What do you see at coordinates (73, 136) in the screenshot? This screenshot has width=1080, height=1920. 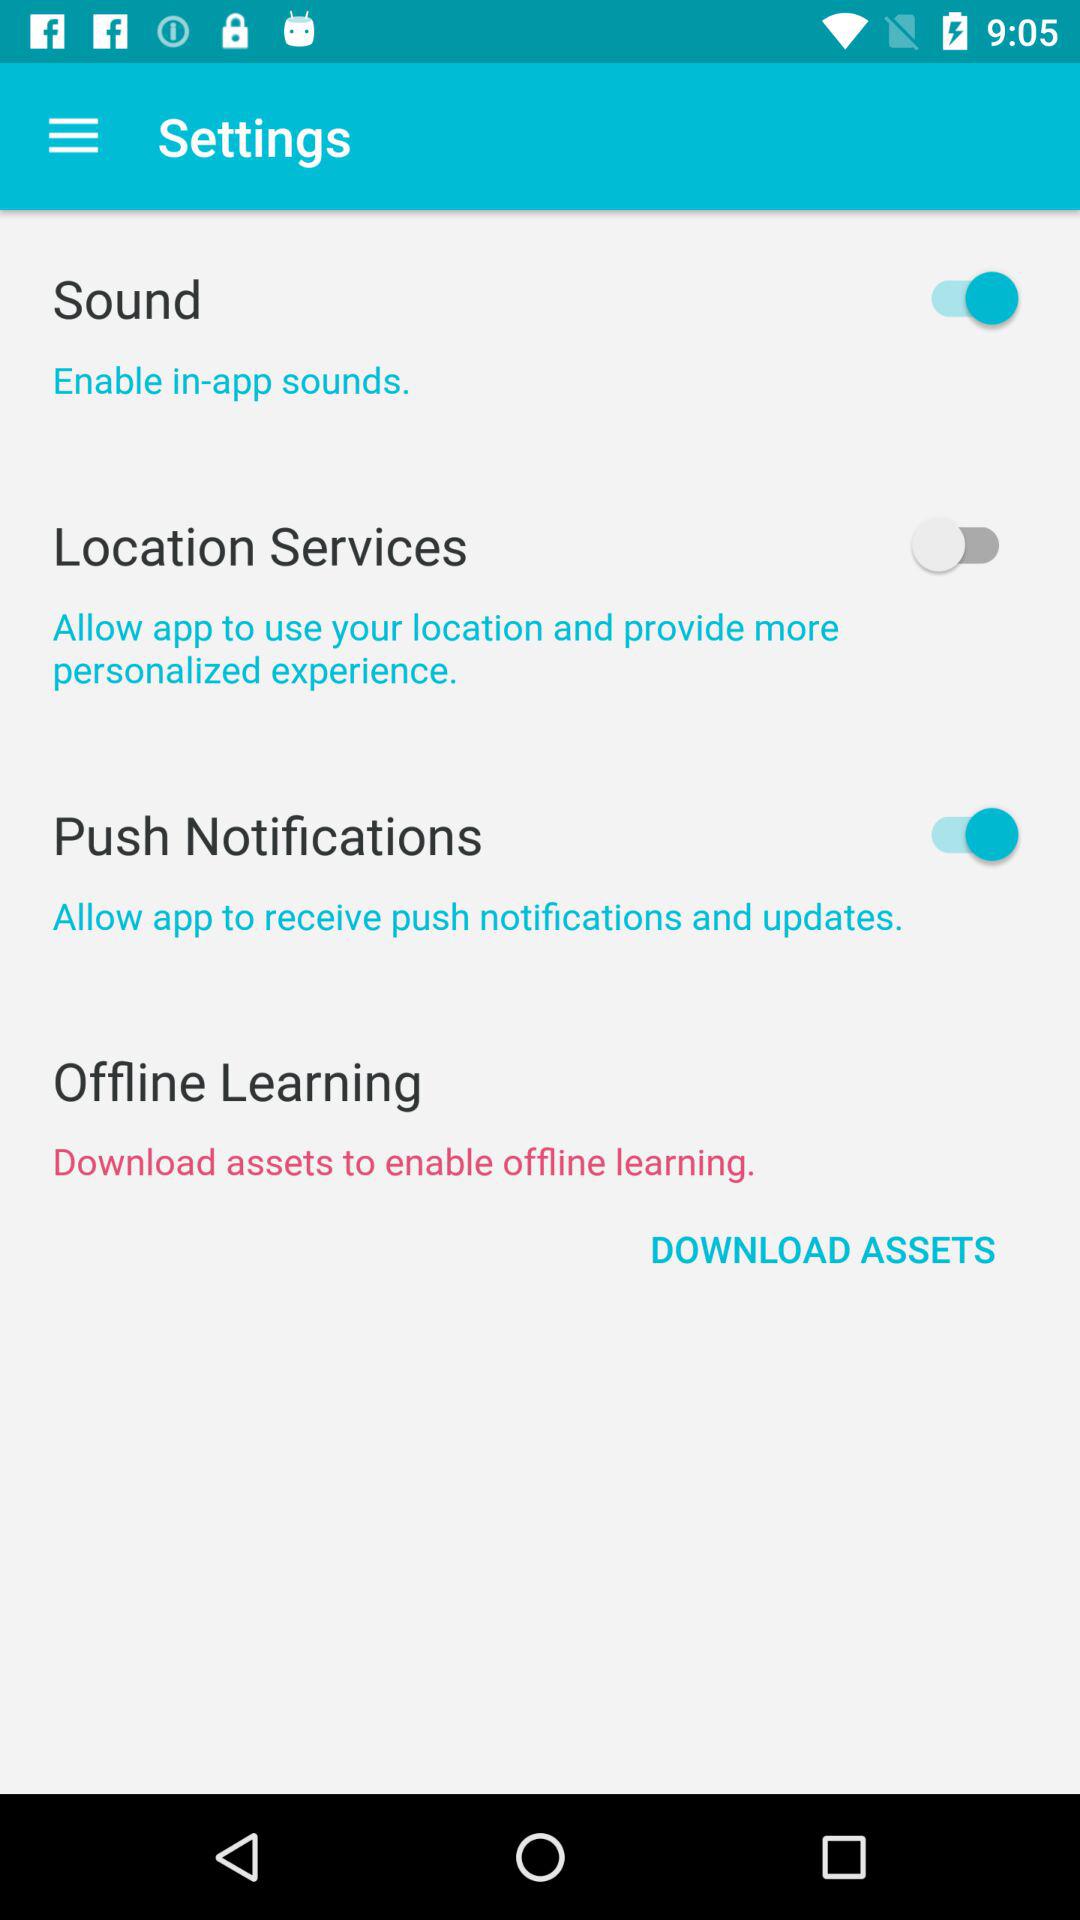 I see `select icon to the left of the settings` at bounding box center [73, 136].